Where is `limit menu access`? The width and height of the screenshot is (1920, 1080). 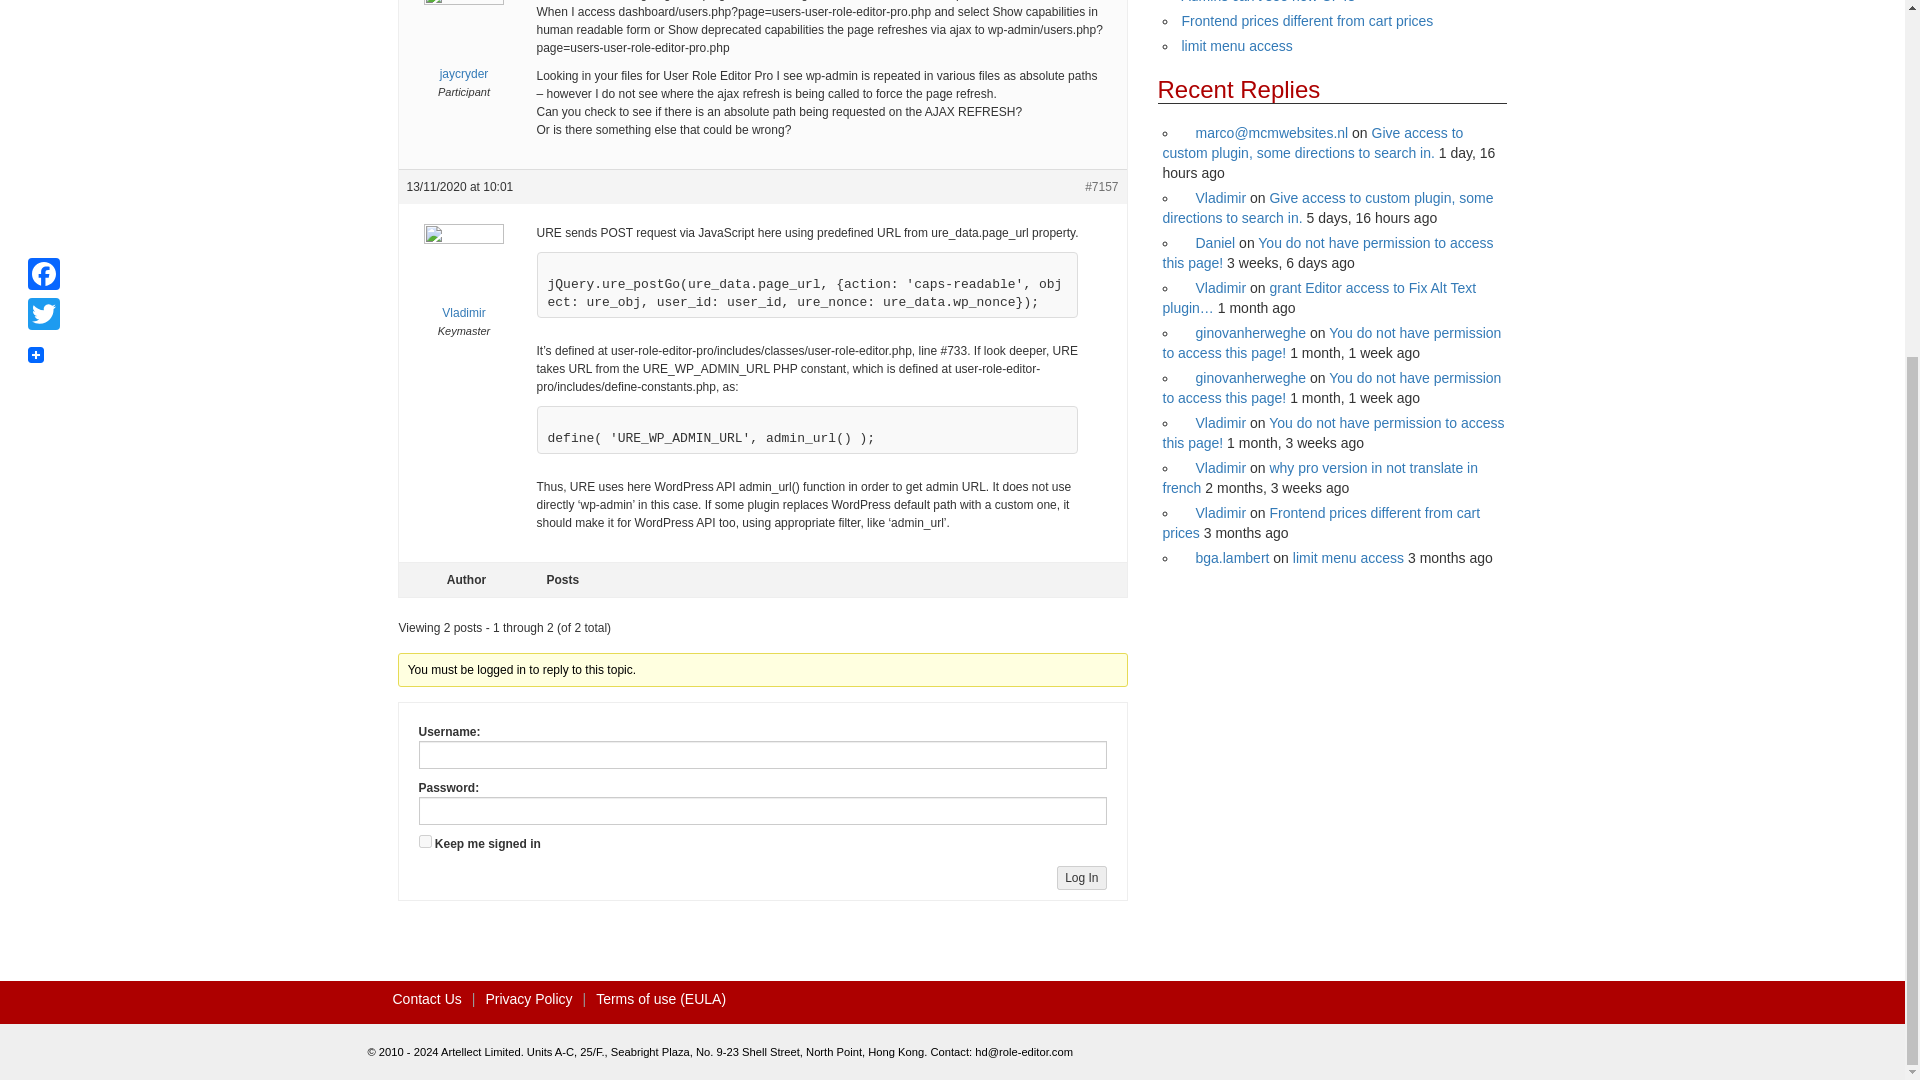 limit menu access is located at coordinates (1237, 46).